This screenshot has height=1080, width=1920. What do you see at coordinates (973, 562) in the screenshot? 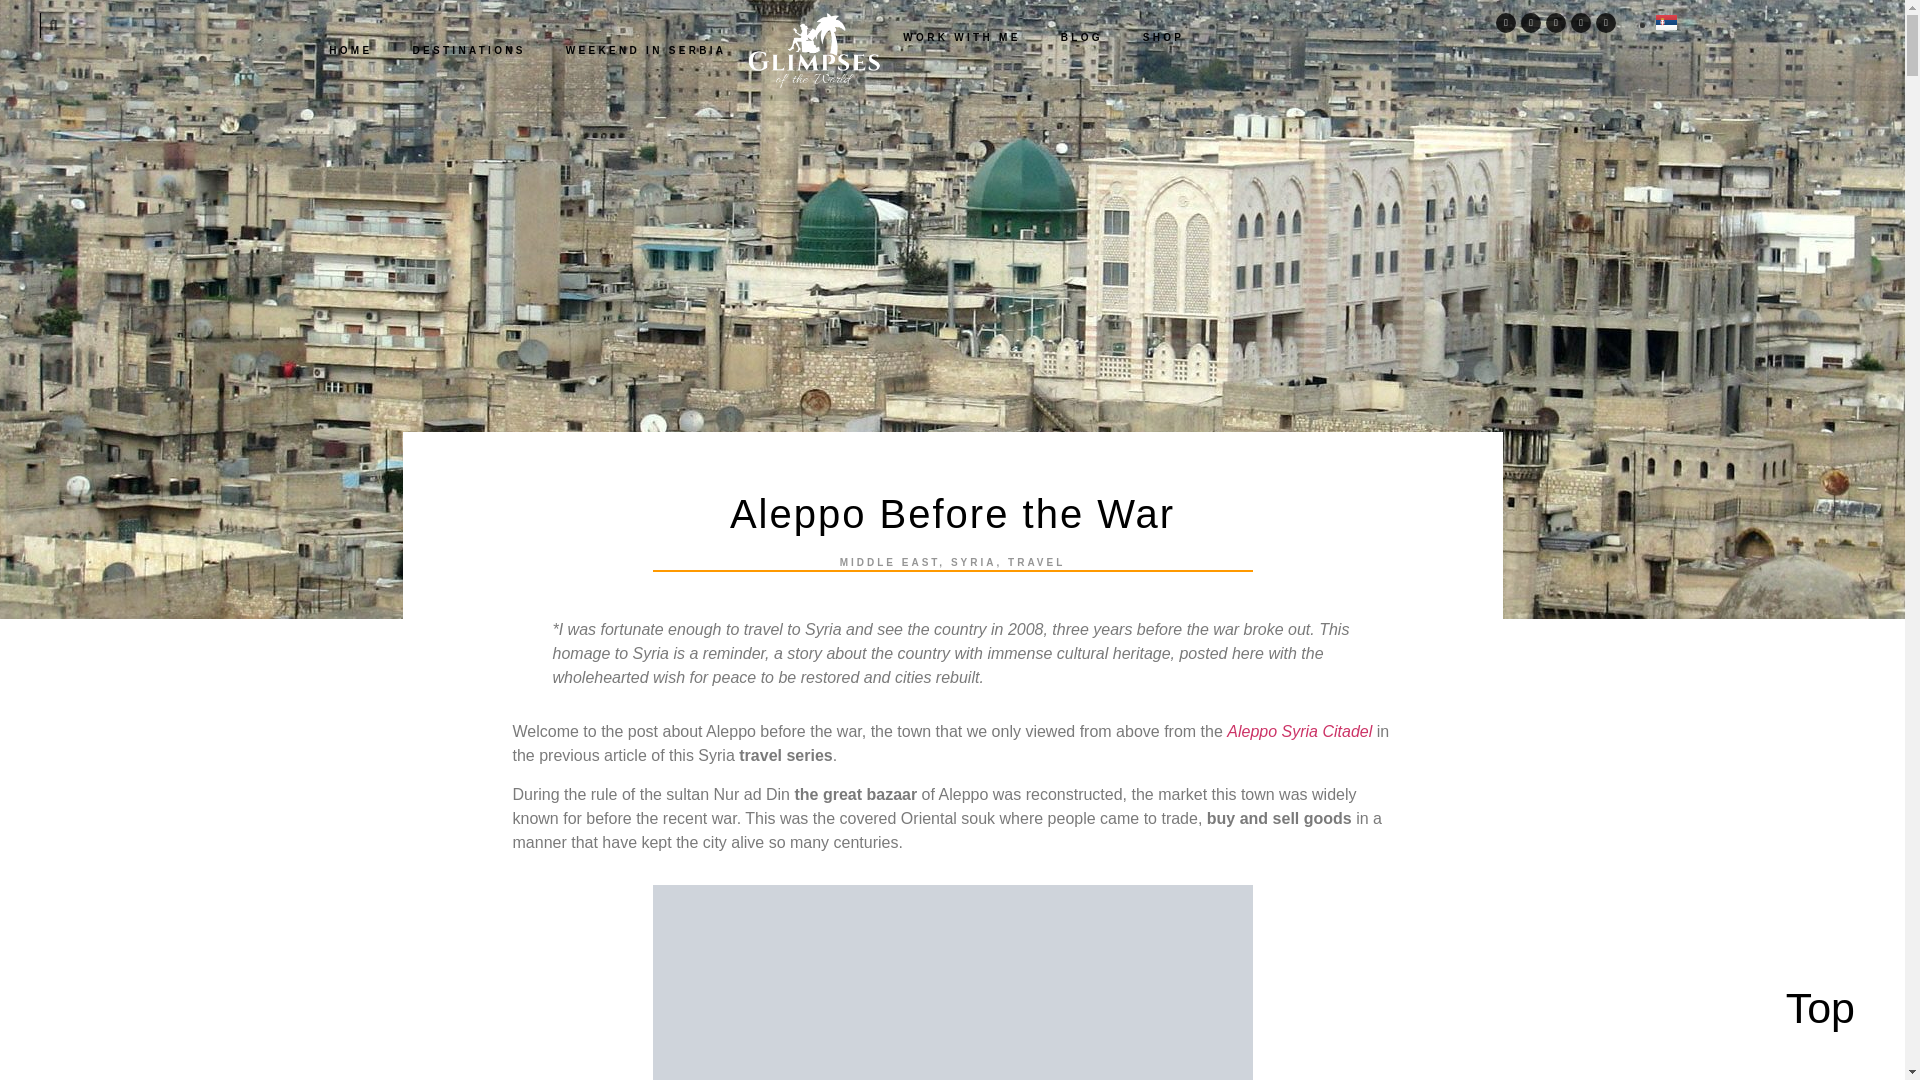
I see `SYRIA` at bounding box center [973, 562].